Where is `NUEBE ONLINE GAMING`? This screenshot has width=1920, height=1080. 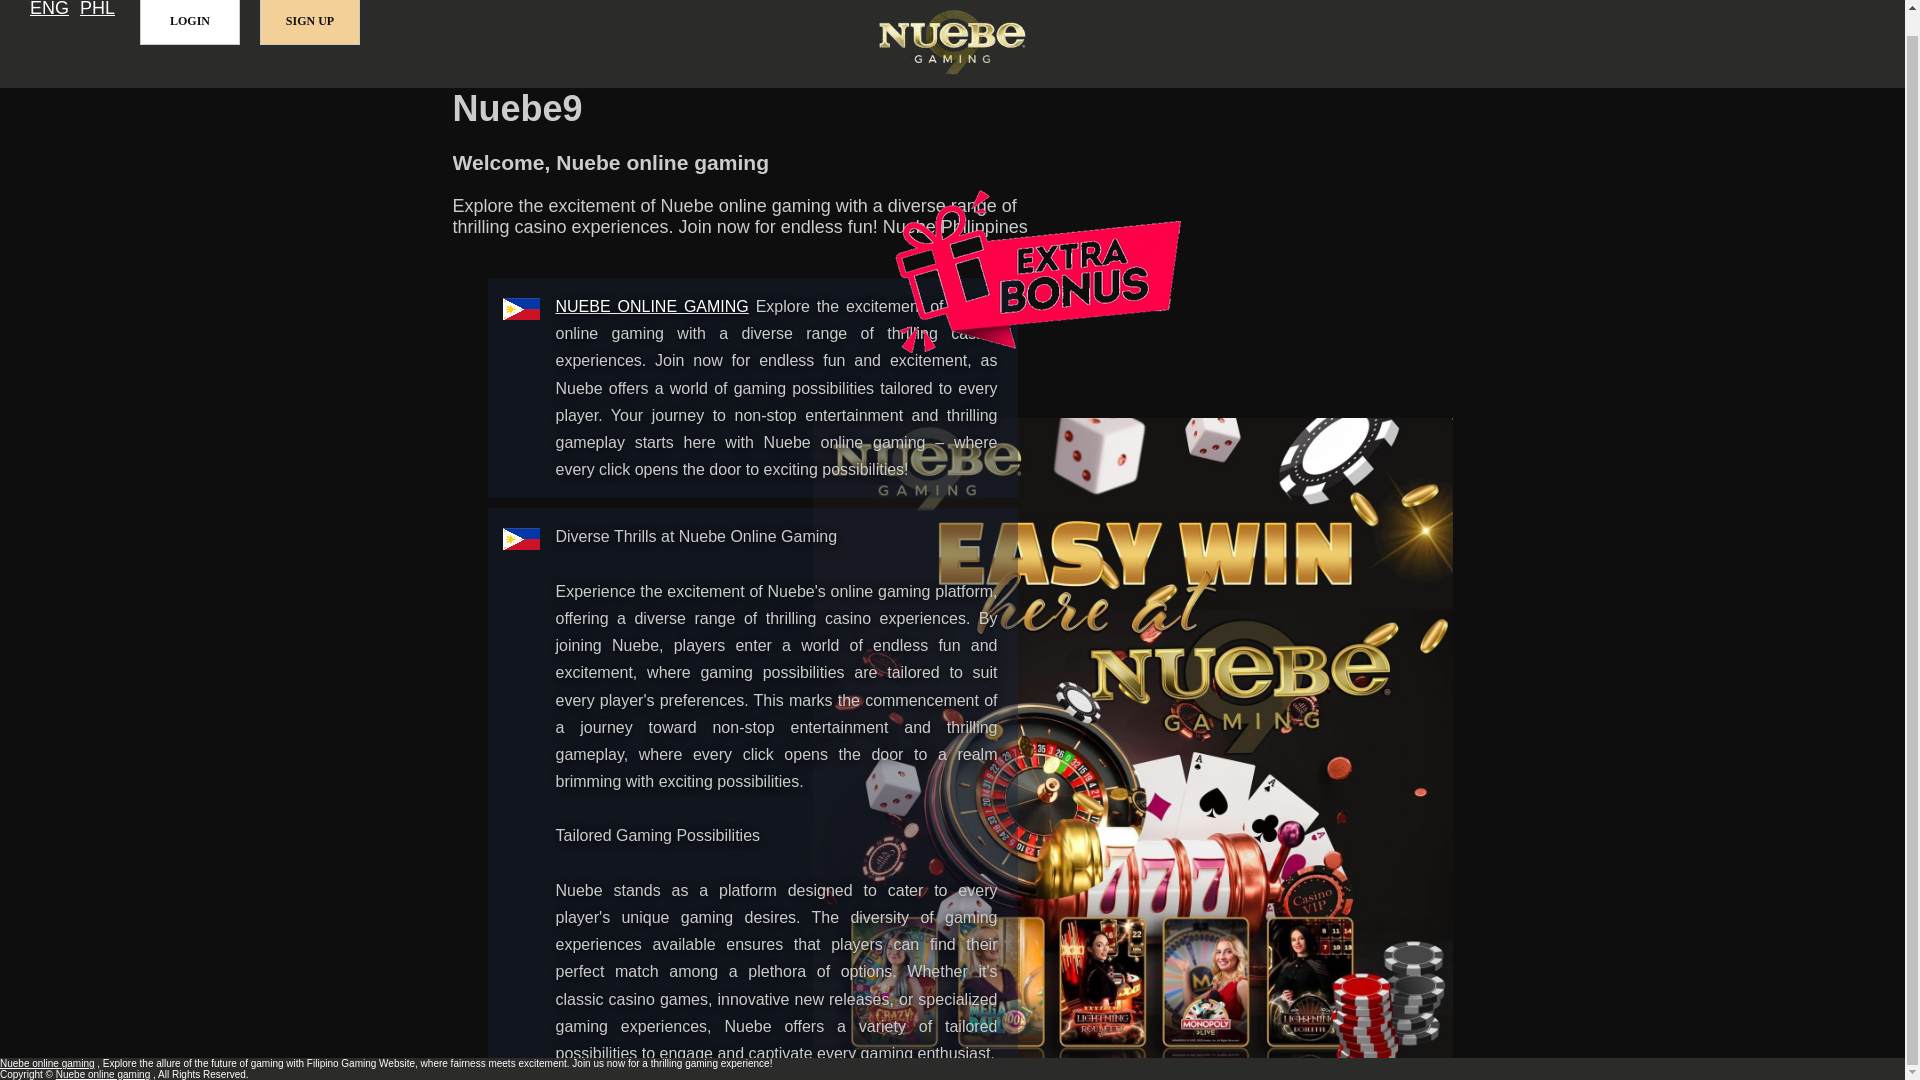
NUEBE ONLINE GAMING is located at coordinates (652, 306).